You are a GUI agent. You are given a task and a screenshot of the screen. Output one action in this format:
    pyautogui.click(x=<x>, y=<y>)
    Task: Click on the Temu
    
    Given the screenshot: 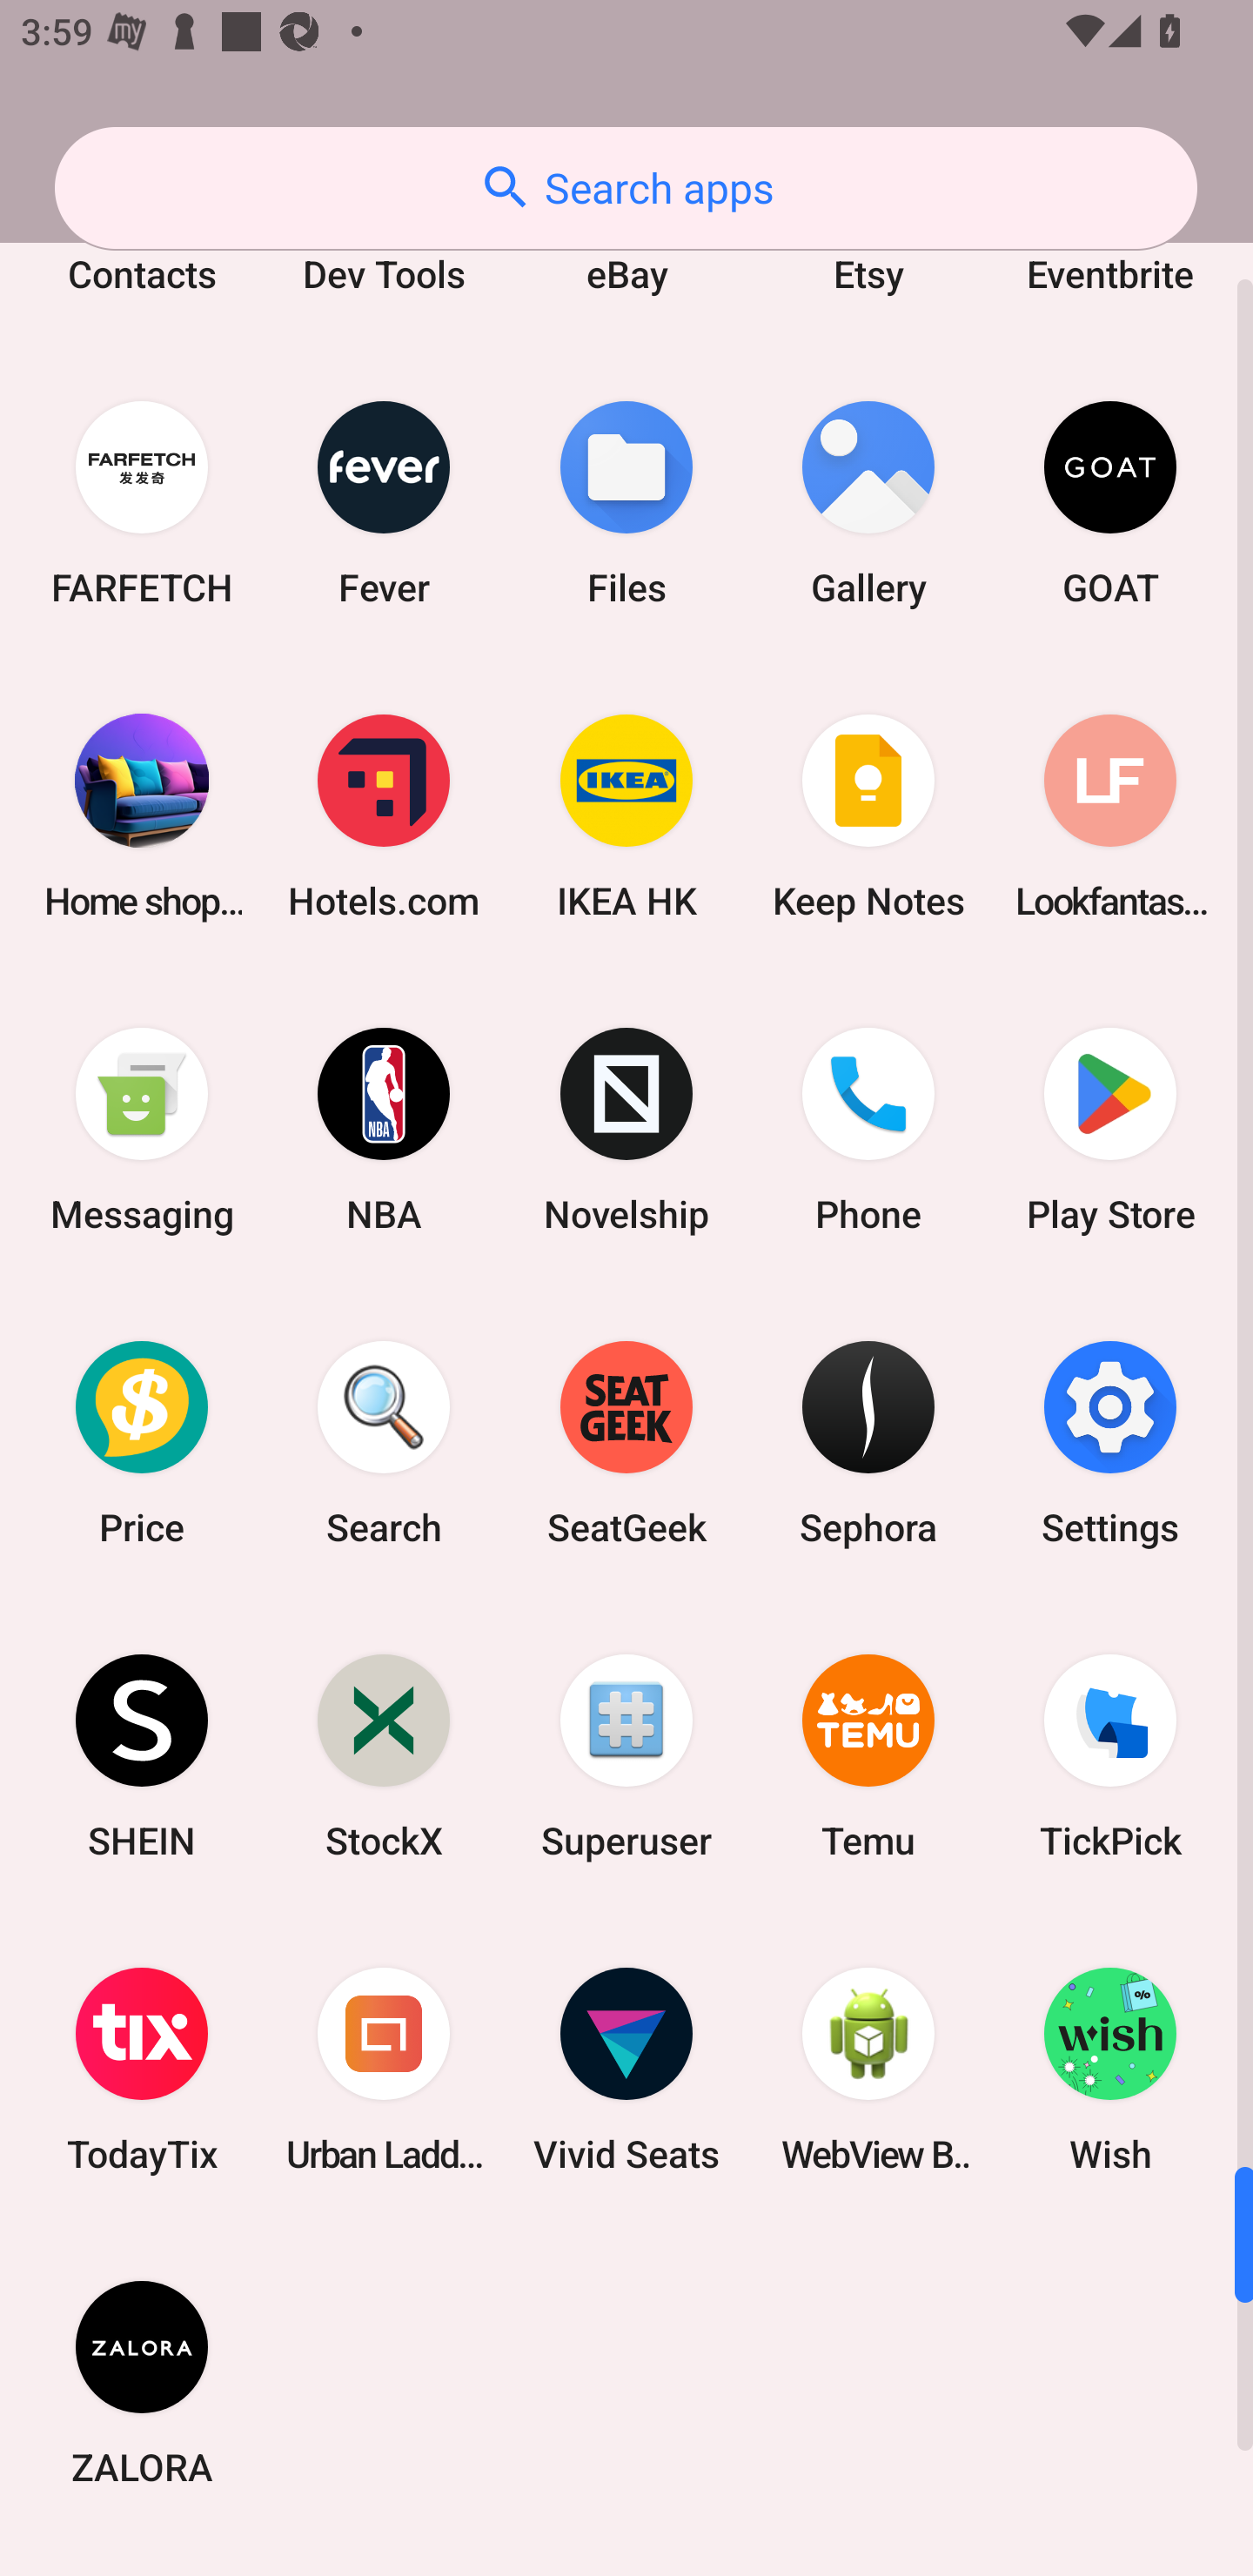 What is the action you would take?
    pyautogui.click(x=868, y=1756)
    